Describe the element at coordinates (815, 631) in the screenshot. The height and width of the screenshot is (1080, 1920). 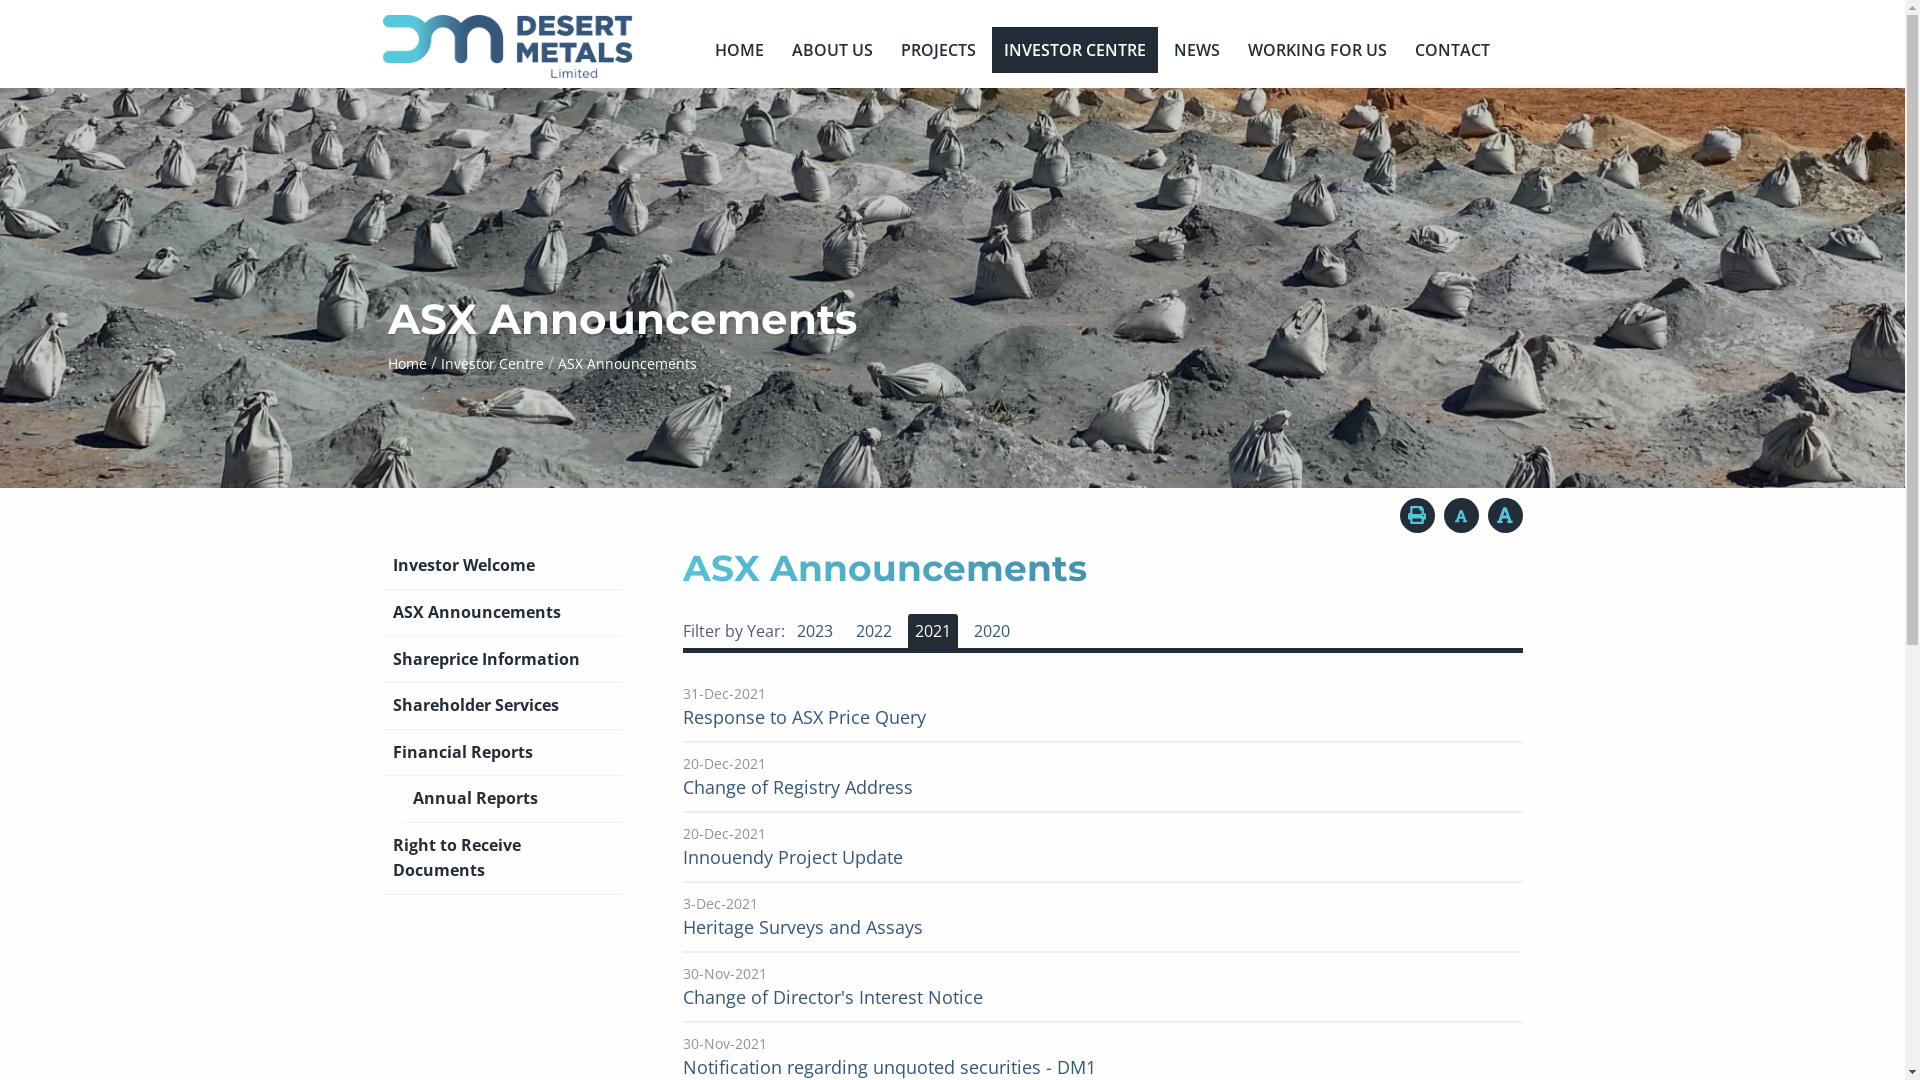
I see `2023` at that location.